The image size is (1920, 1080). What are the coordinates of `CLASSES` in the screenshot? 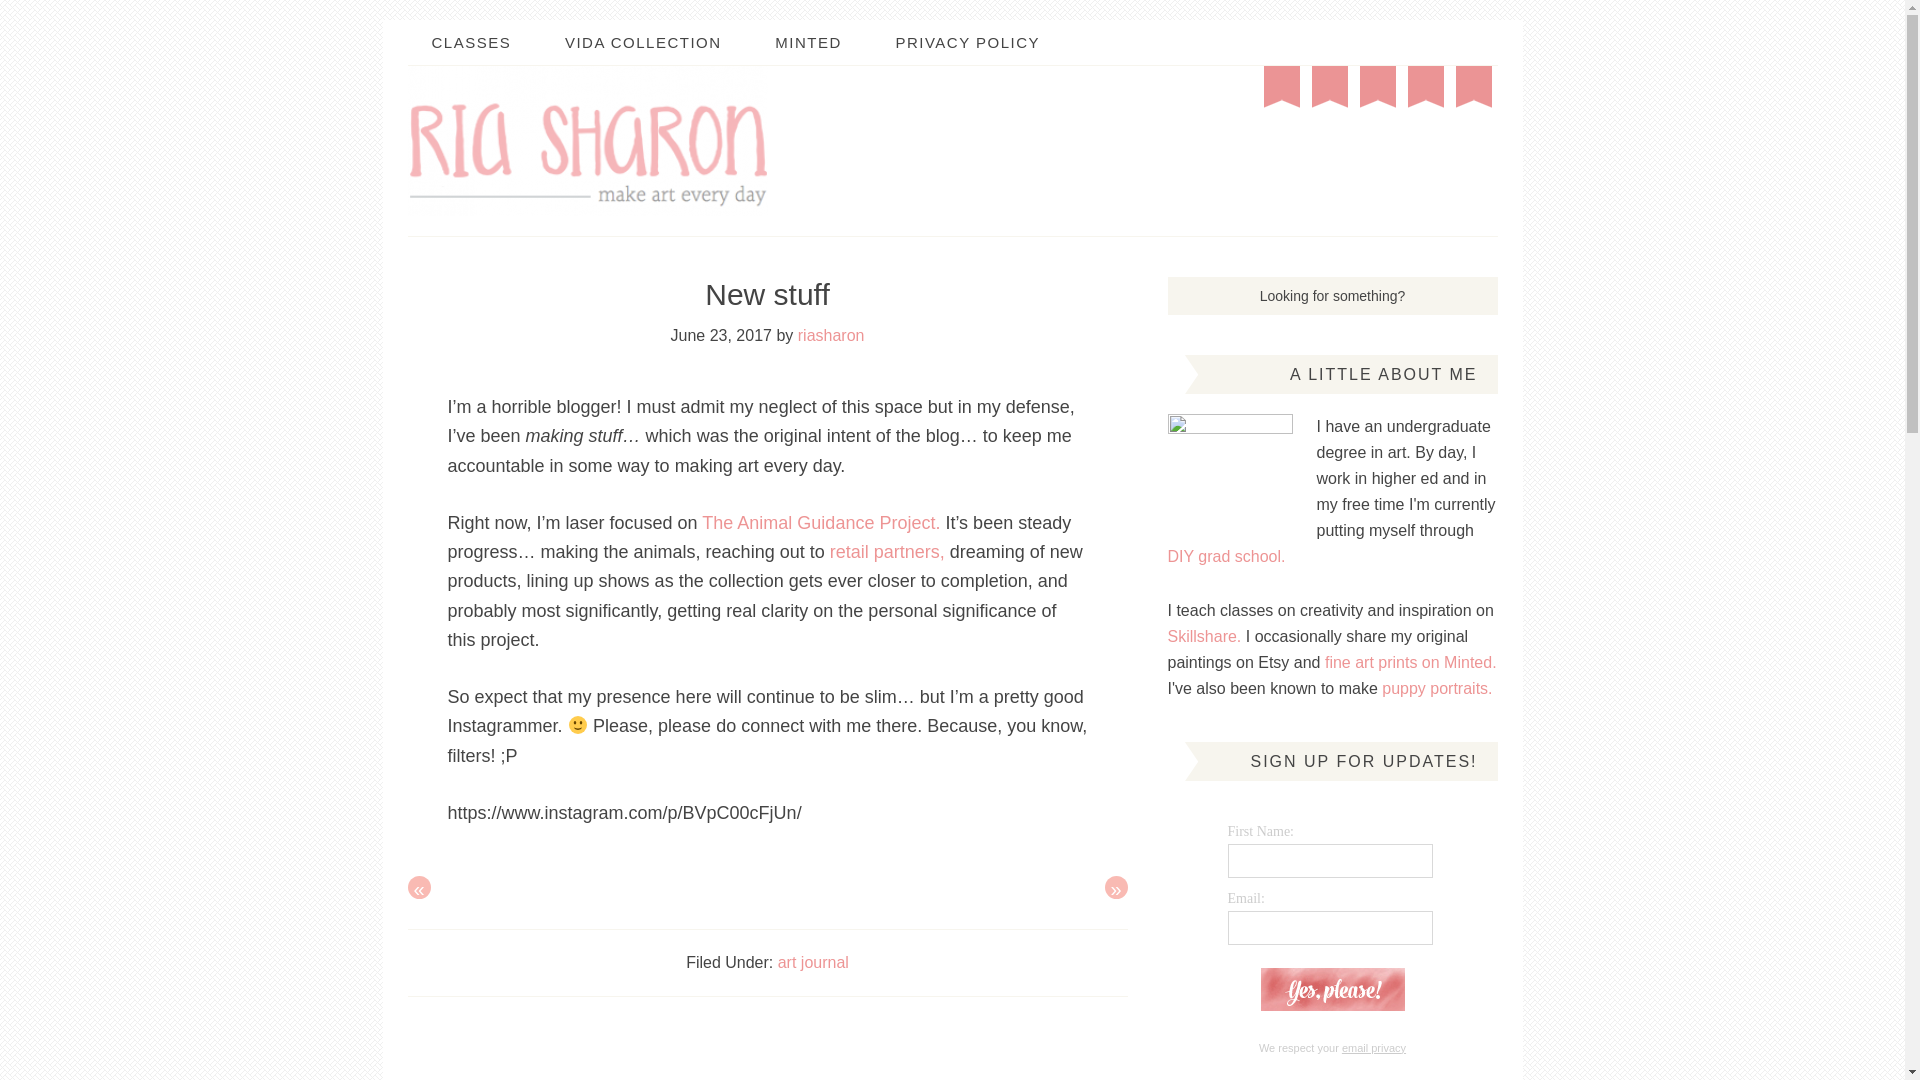 It's located at (471, 42).